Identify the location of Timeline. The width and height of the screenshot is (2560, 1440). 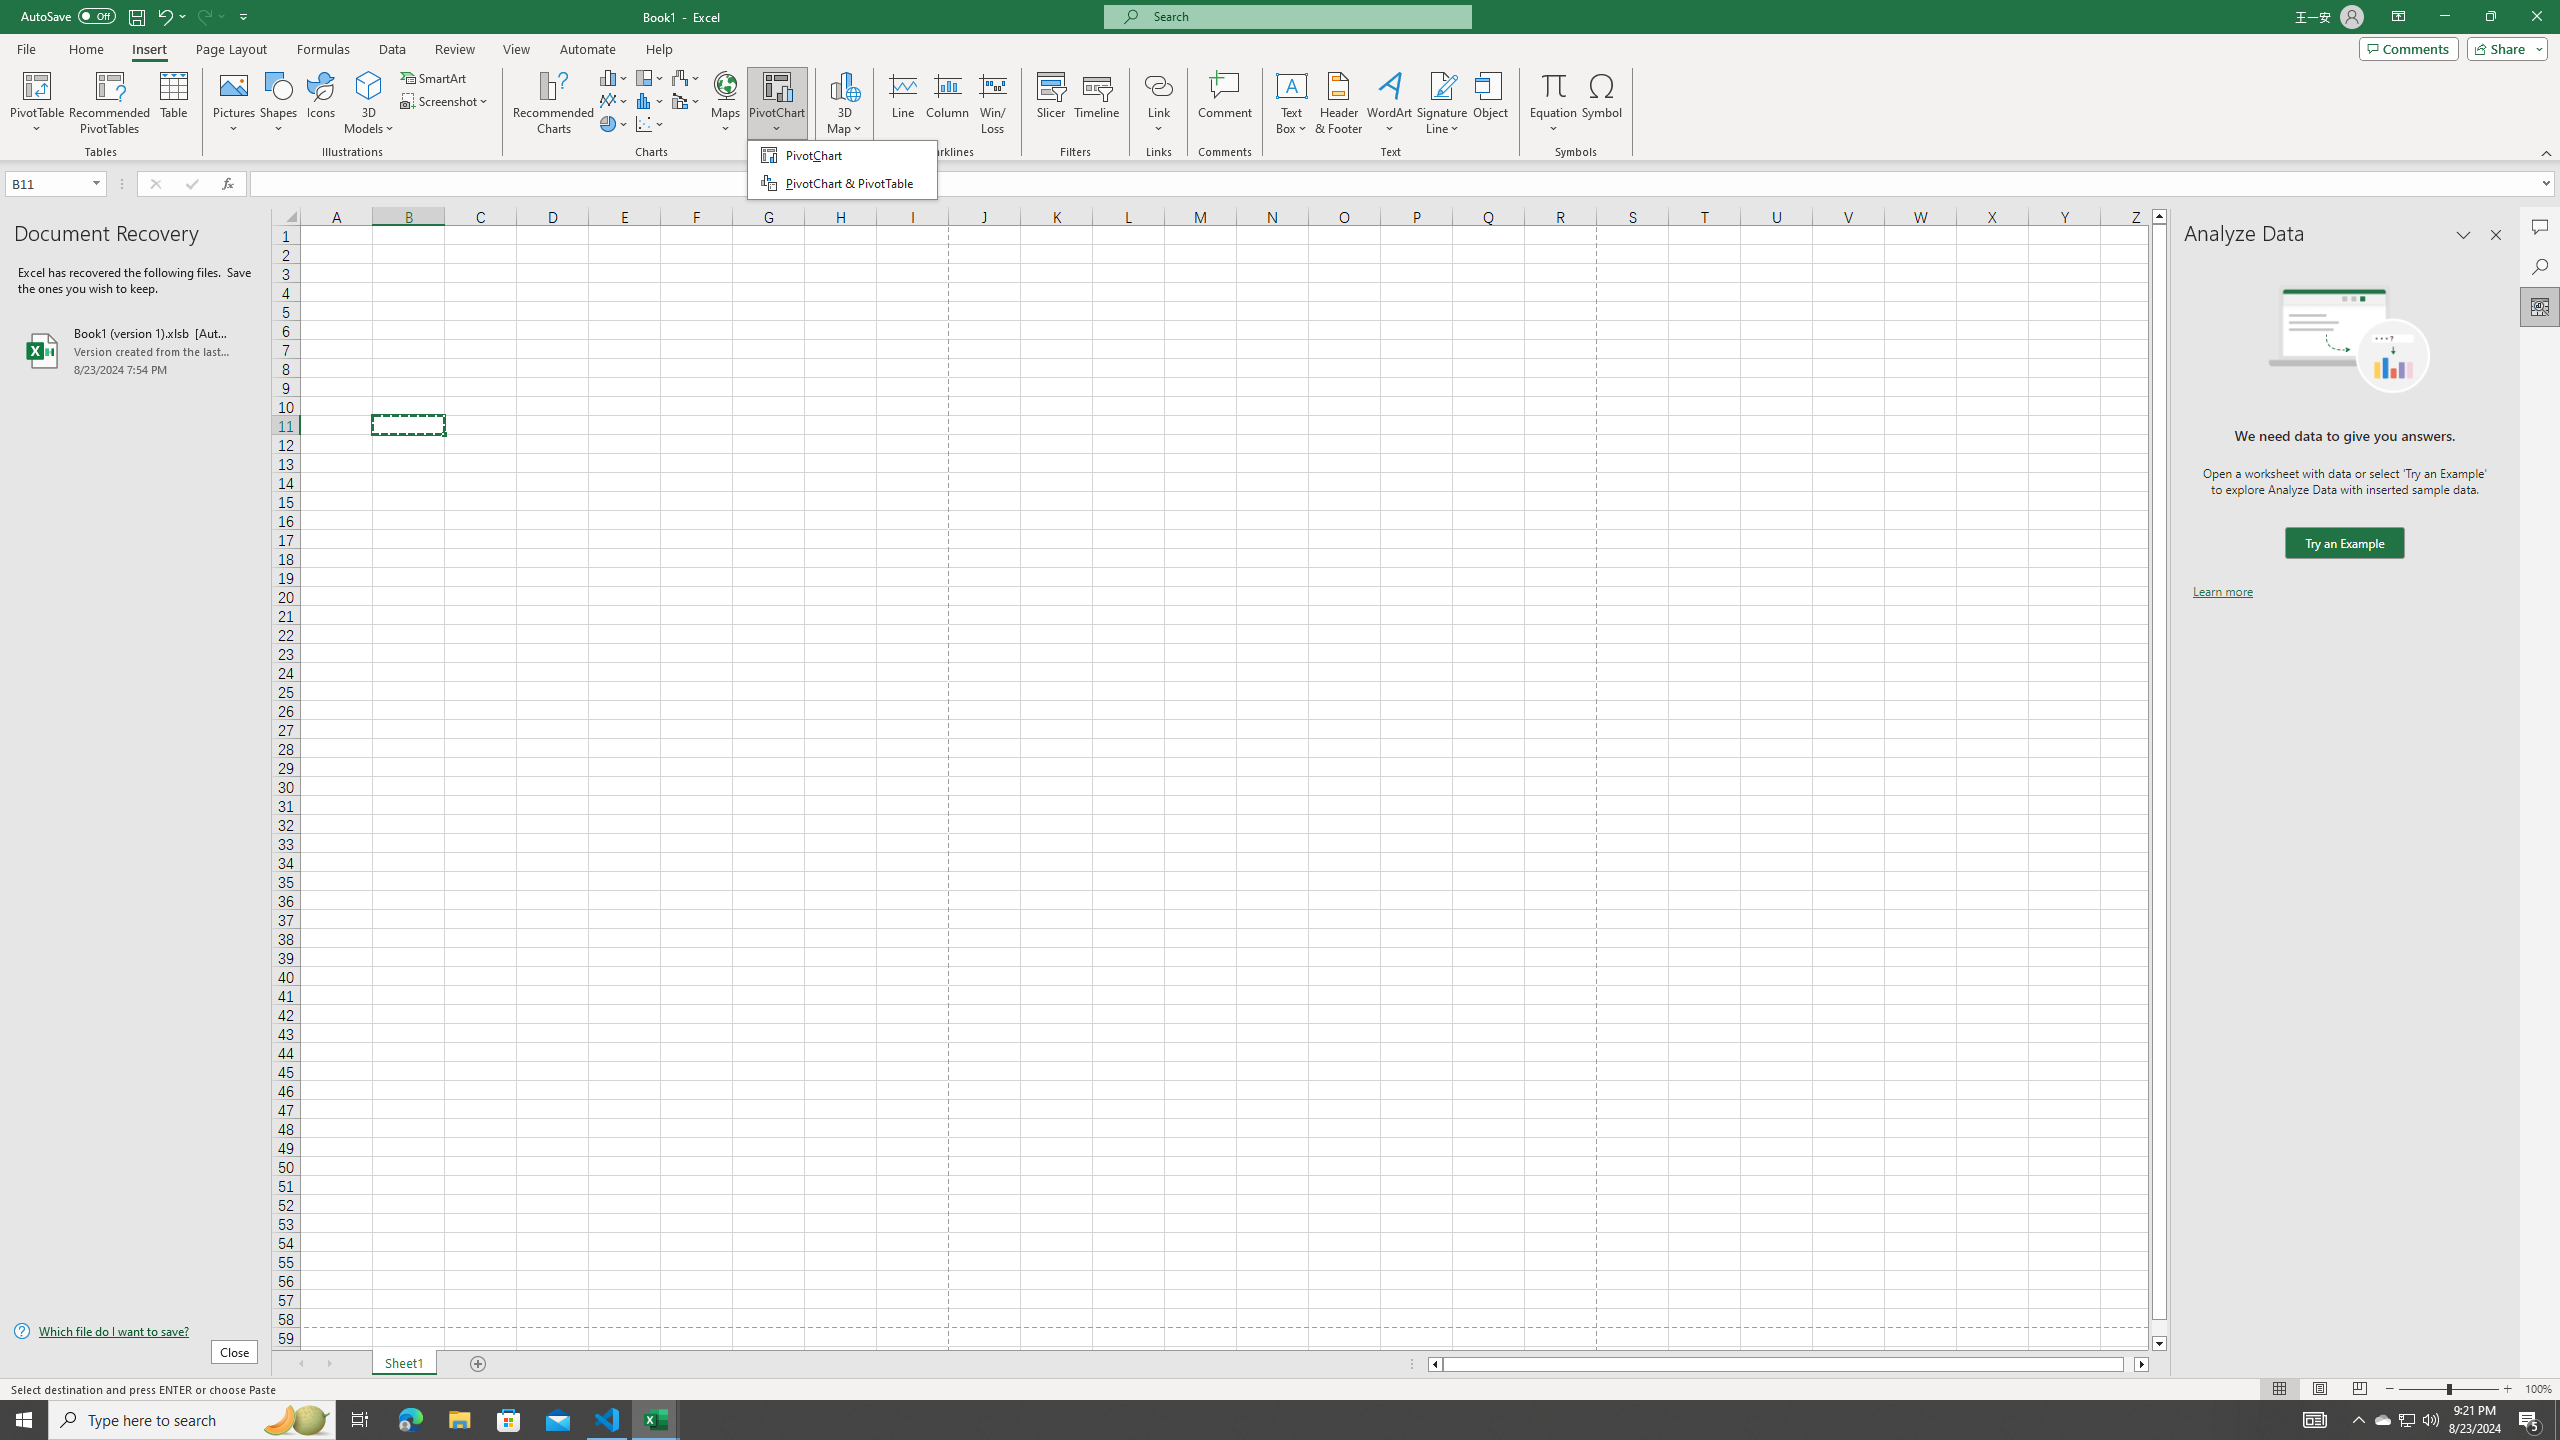
(1096, 103).